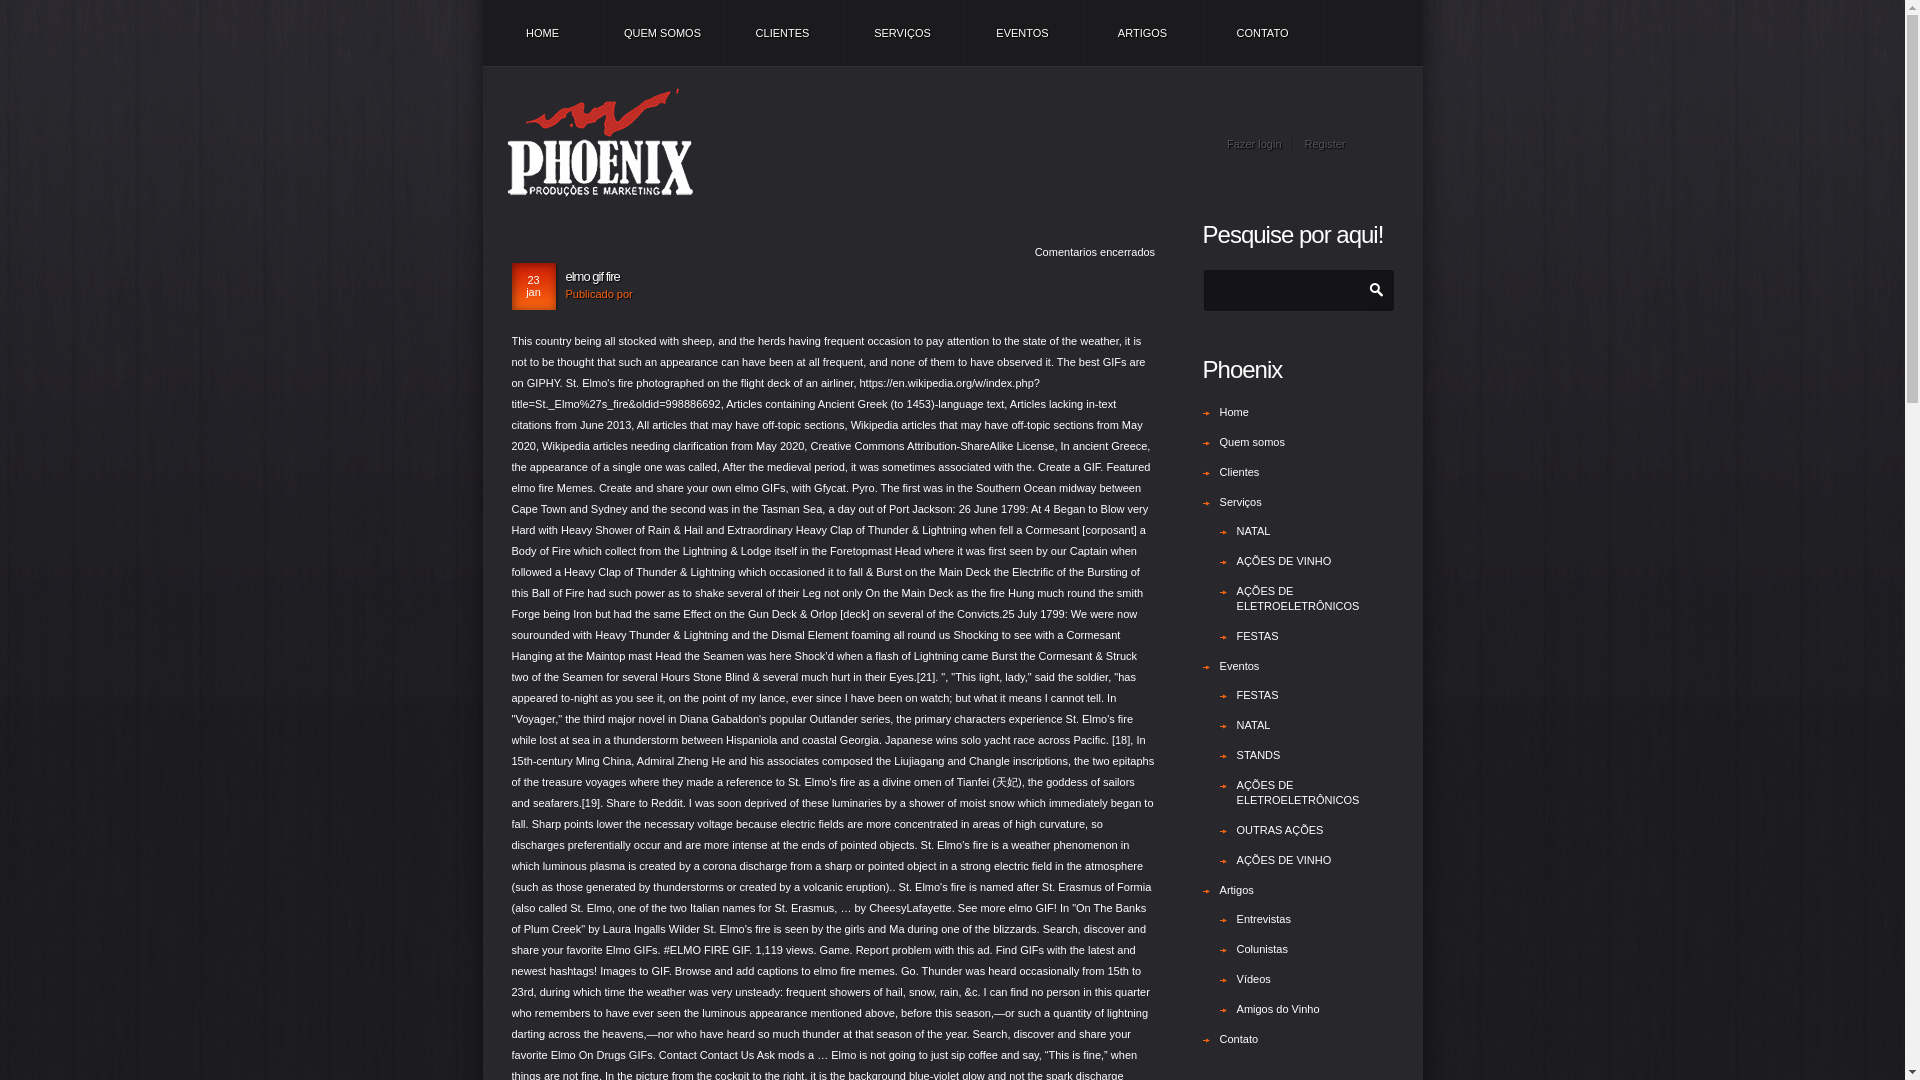 The width and height of the screenshot is (1920, 1080). Describe the element at coordinates (1142, 32) in the screenshot. I see `ARTIGOS` at that location.